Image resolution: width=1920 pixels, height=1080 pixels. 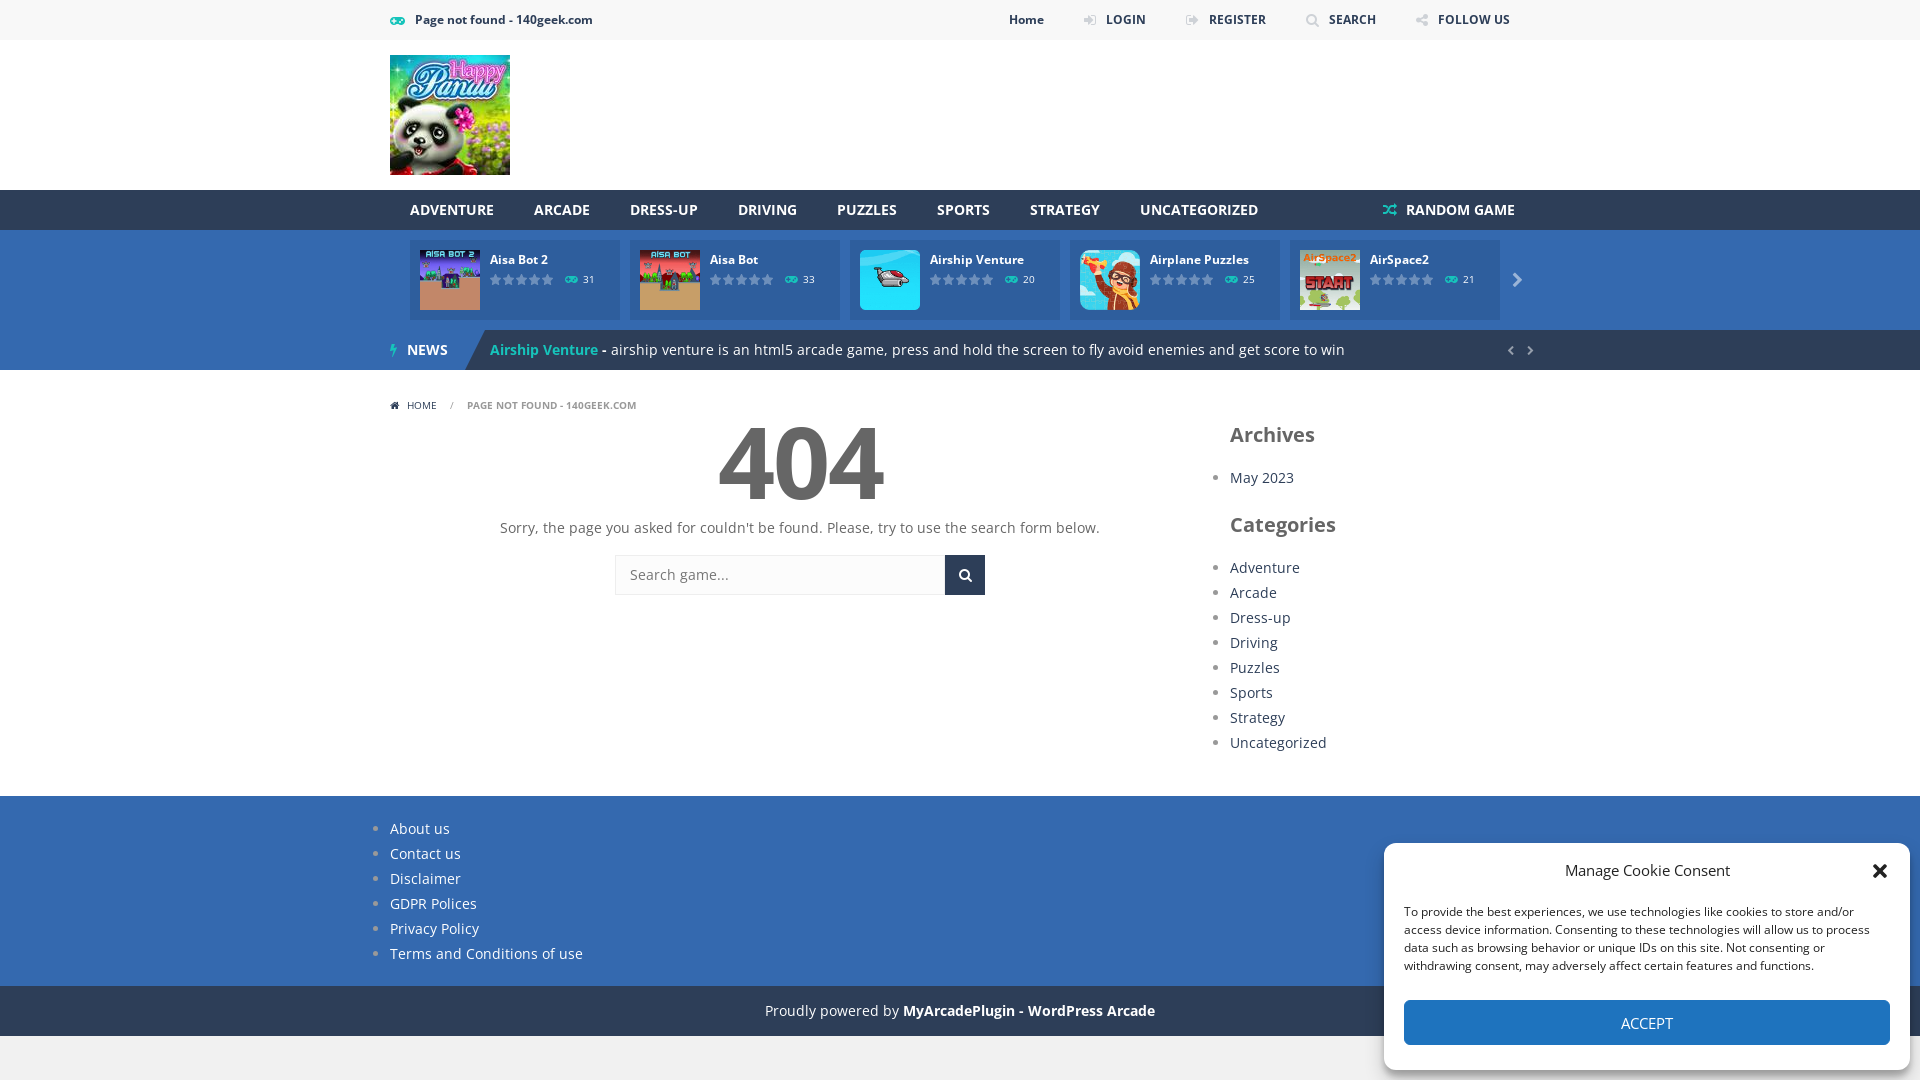 What do you see at coordinates (962, 280) in the screenshot?
I see `0 votes, average: 0.00 out of 5` at bounding box center [962, 280].